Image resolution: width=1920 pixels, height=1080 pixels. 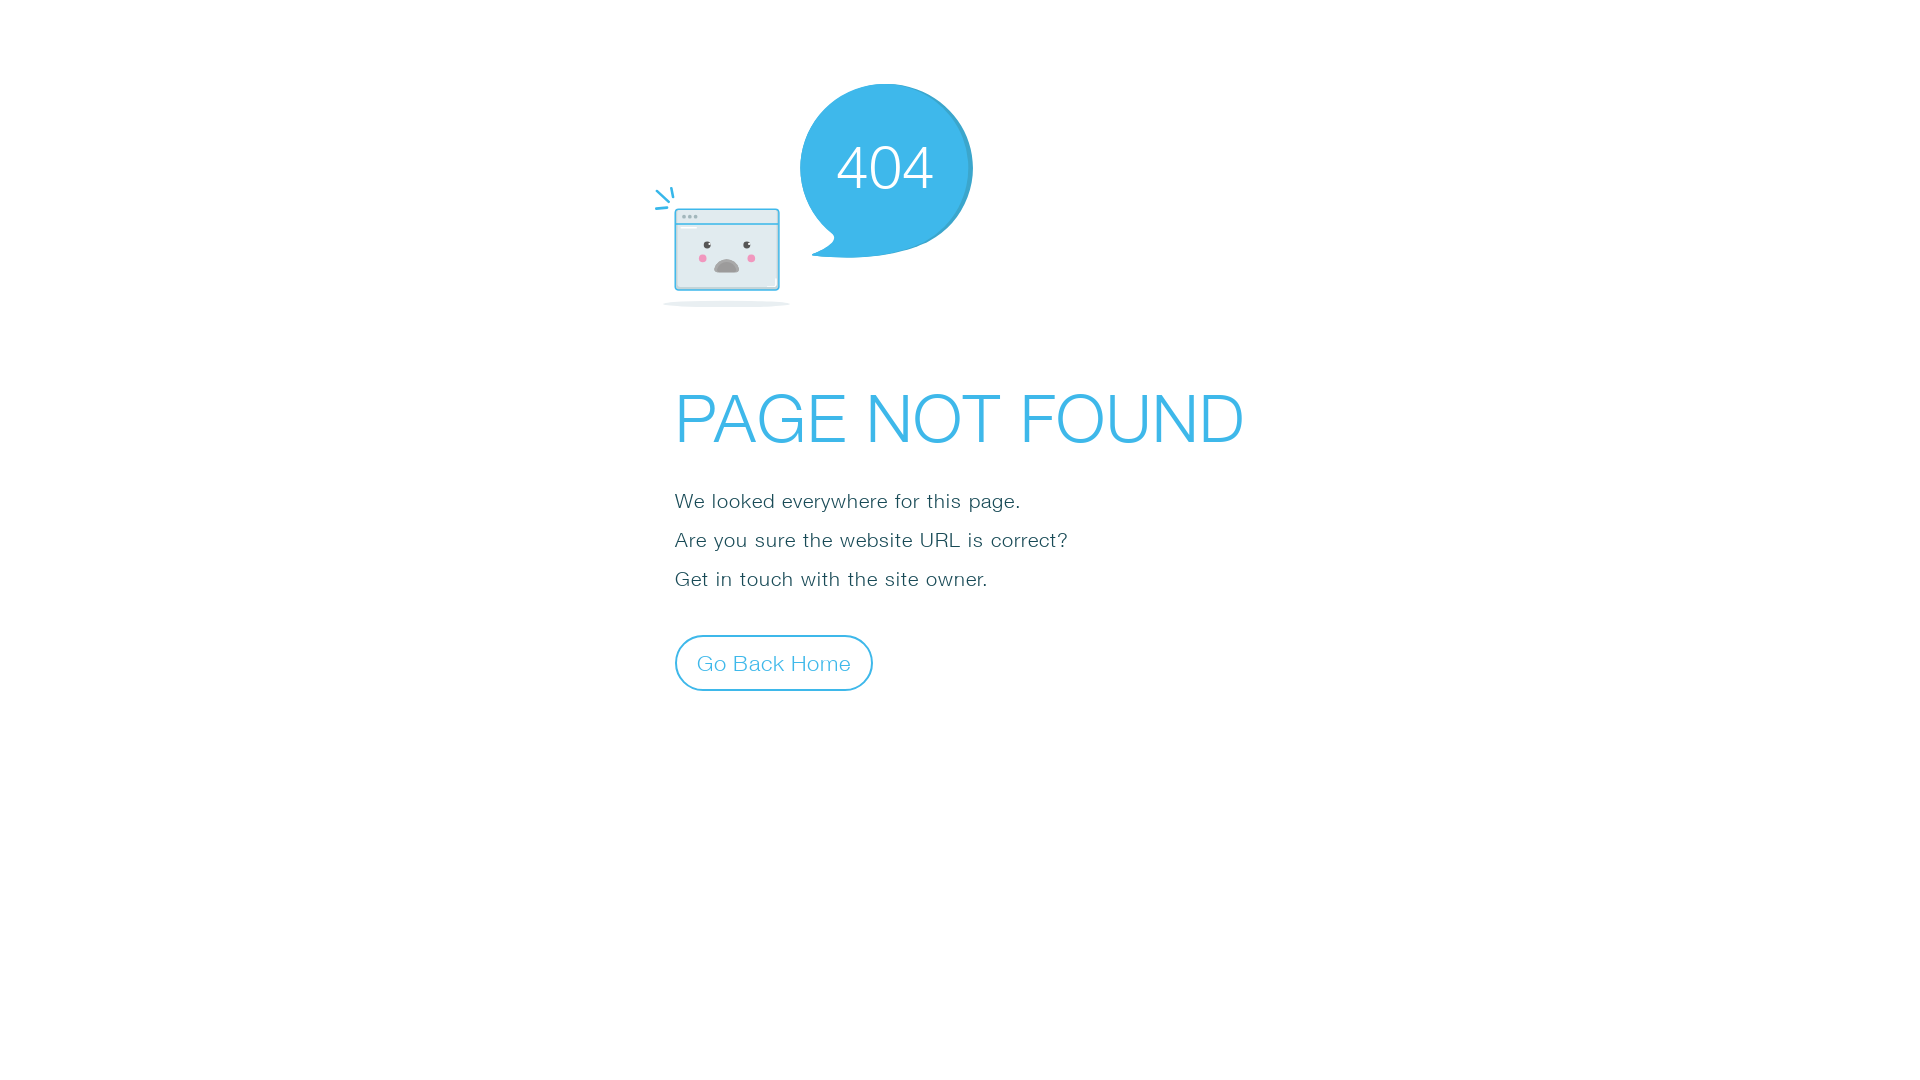 I want to click on Go Back Home, so click(x=774, y=662).